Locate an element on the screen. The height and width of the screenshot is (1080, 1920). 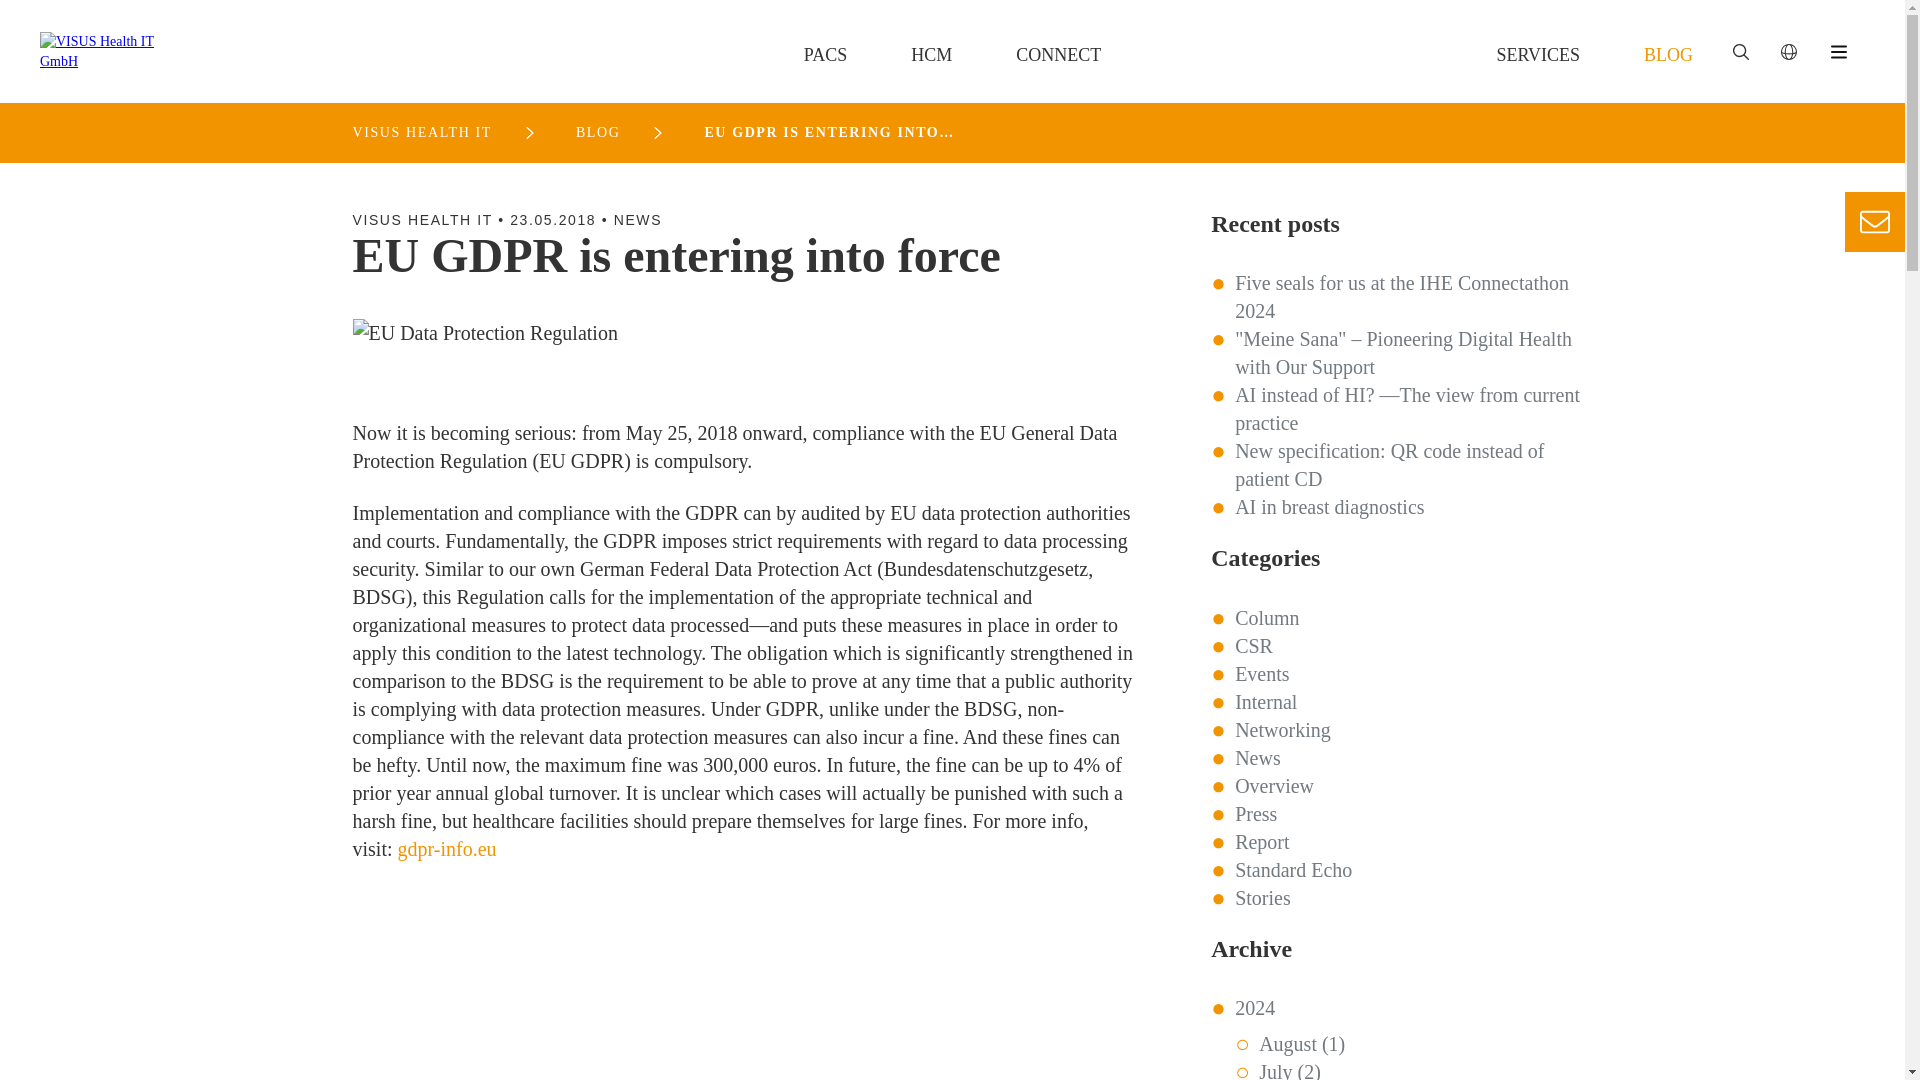
CONNECT is located at coordinates (1058, 54).